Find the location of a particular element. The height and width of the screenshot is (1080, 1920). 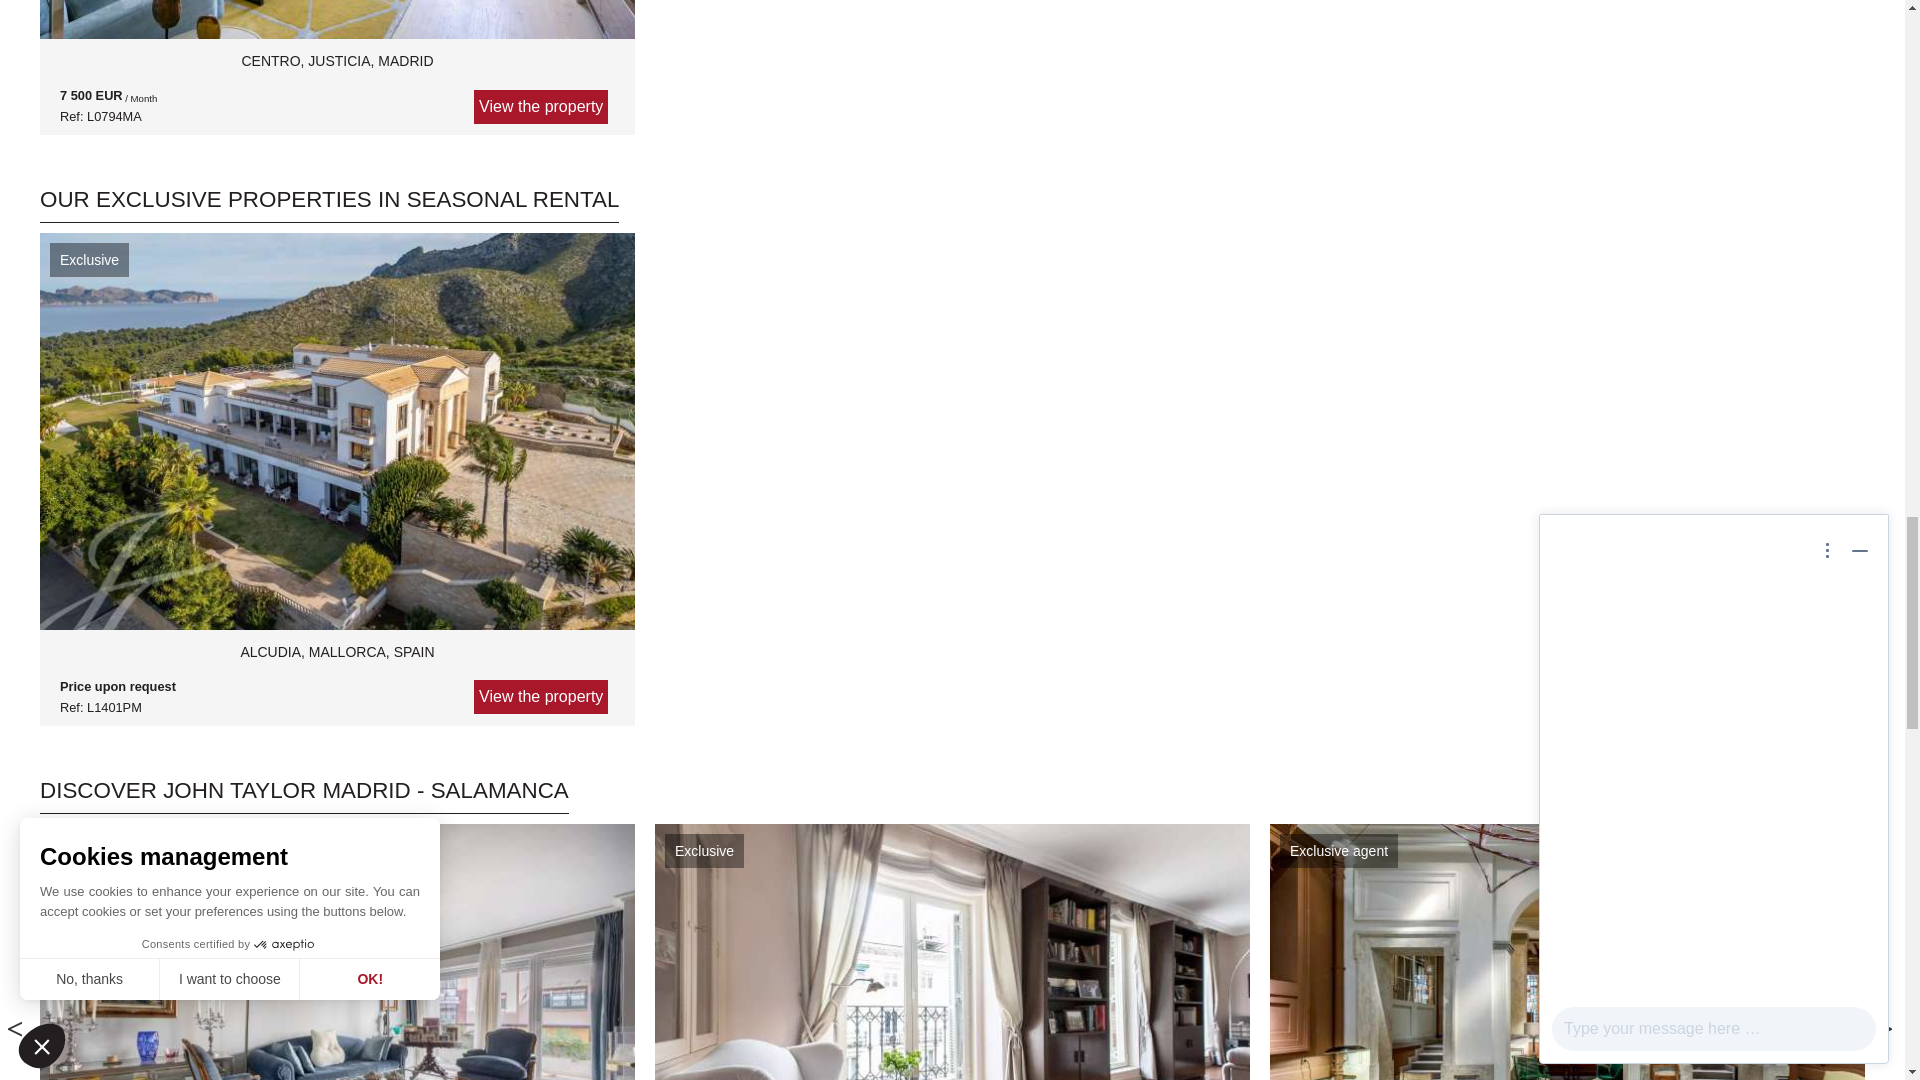

Rental Apartment Madrid is located at coordinates (338, 20).